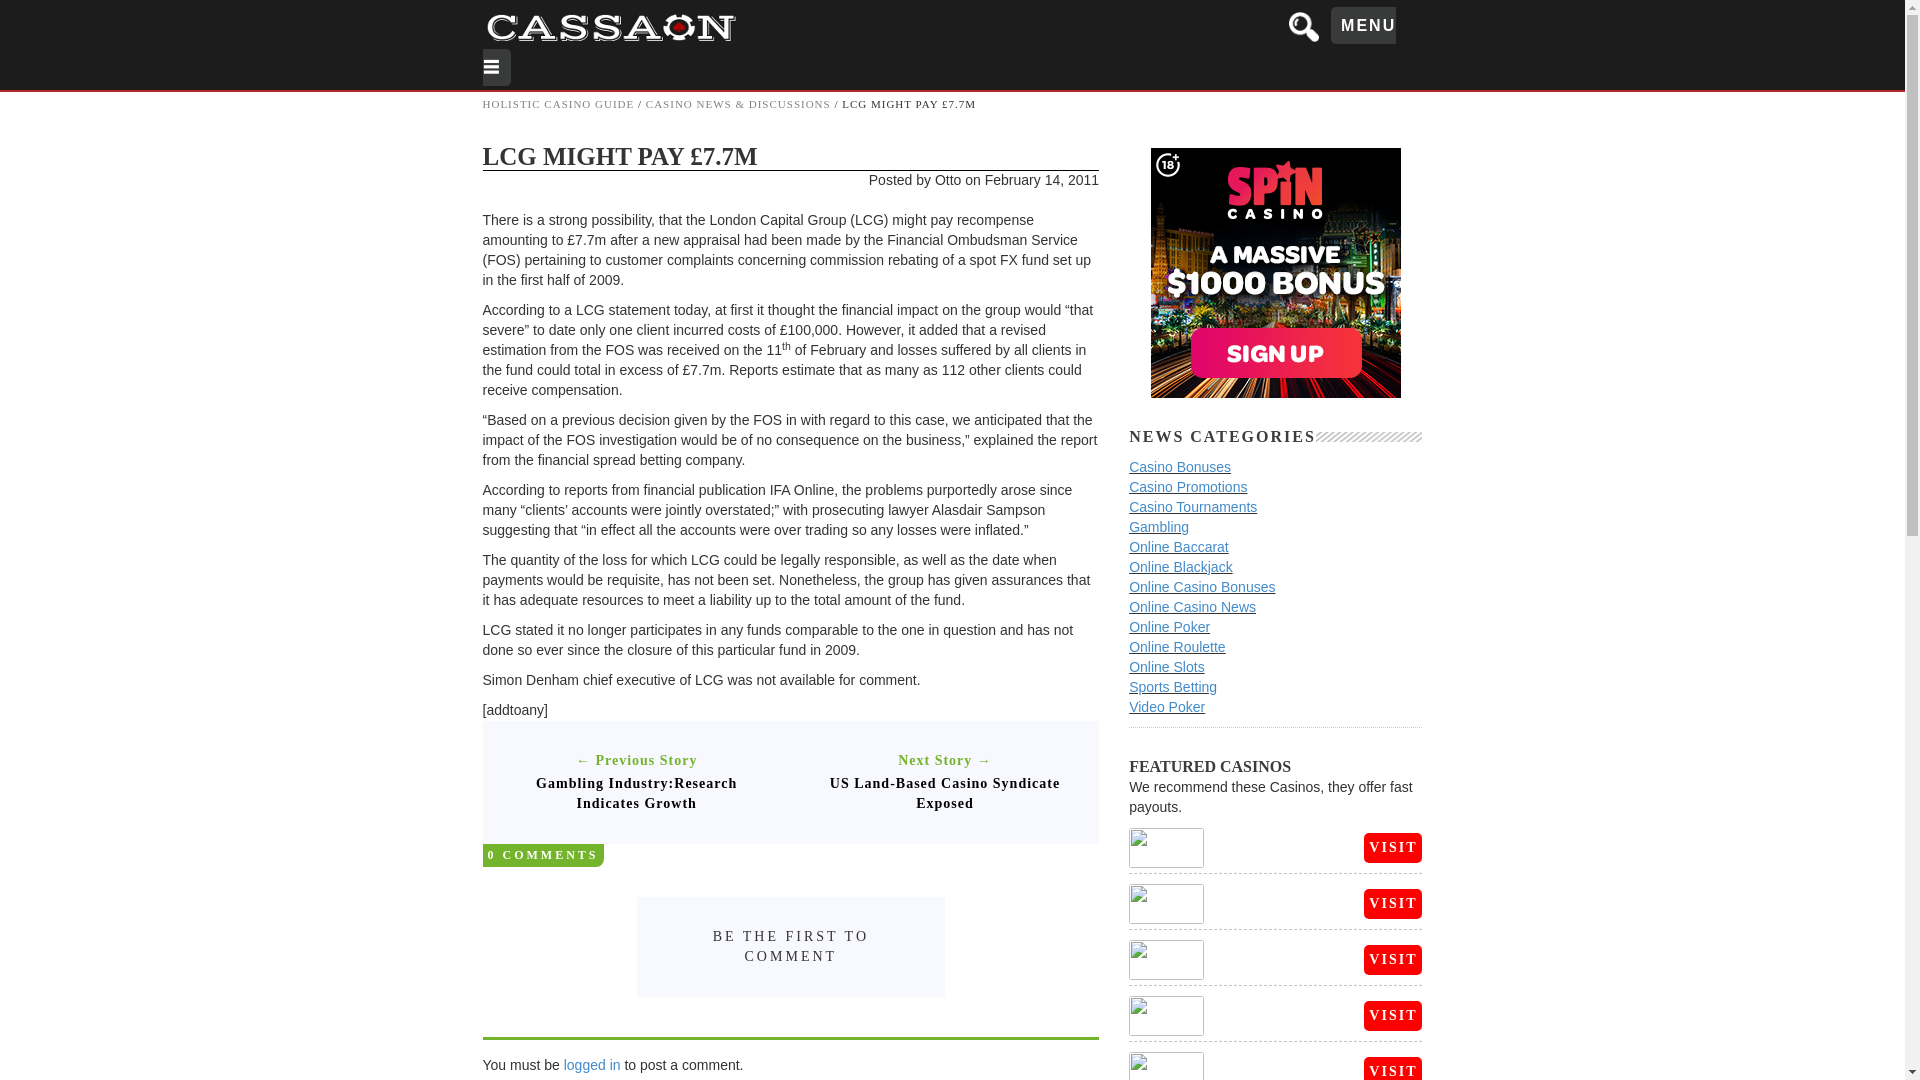 This screenshot has width=1920, height=1080. What do you see at coordinates (1392, 904) in the screenshot?
I see `VISIT` at bounding box center [1392, 904].